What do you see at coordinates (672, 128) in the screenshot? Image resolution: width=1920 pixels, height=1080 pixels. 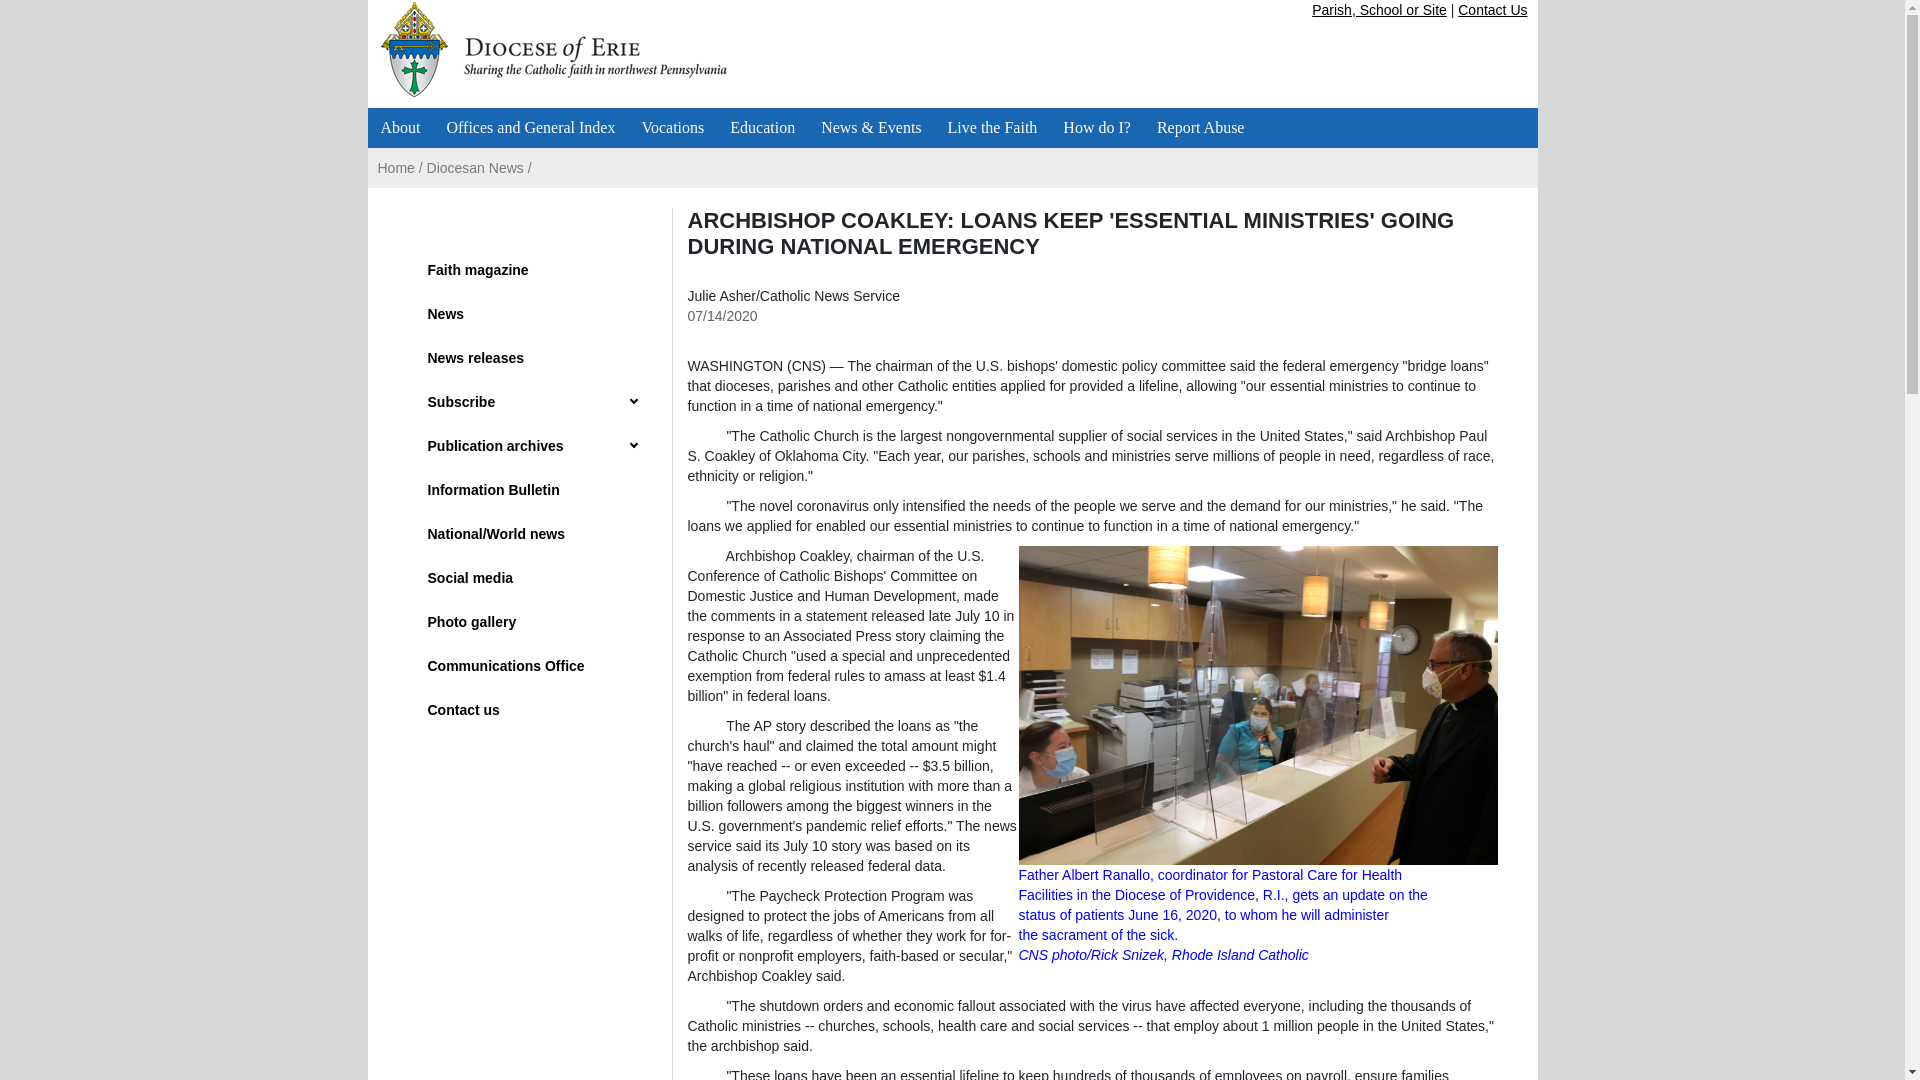 I see `Vocations` at bounding box center [672, 128].